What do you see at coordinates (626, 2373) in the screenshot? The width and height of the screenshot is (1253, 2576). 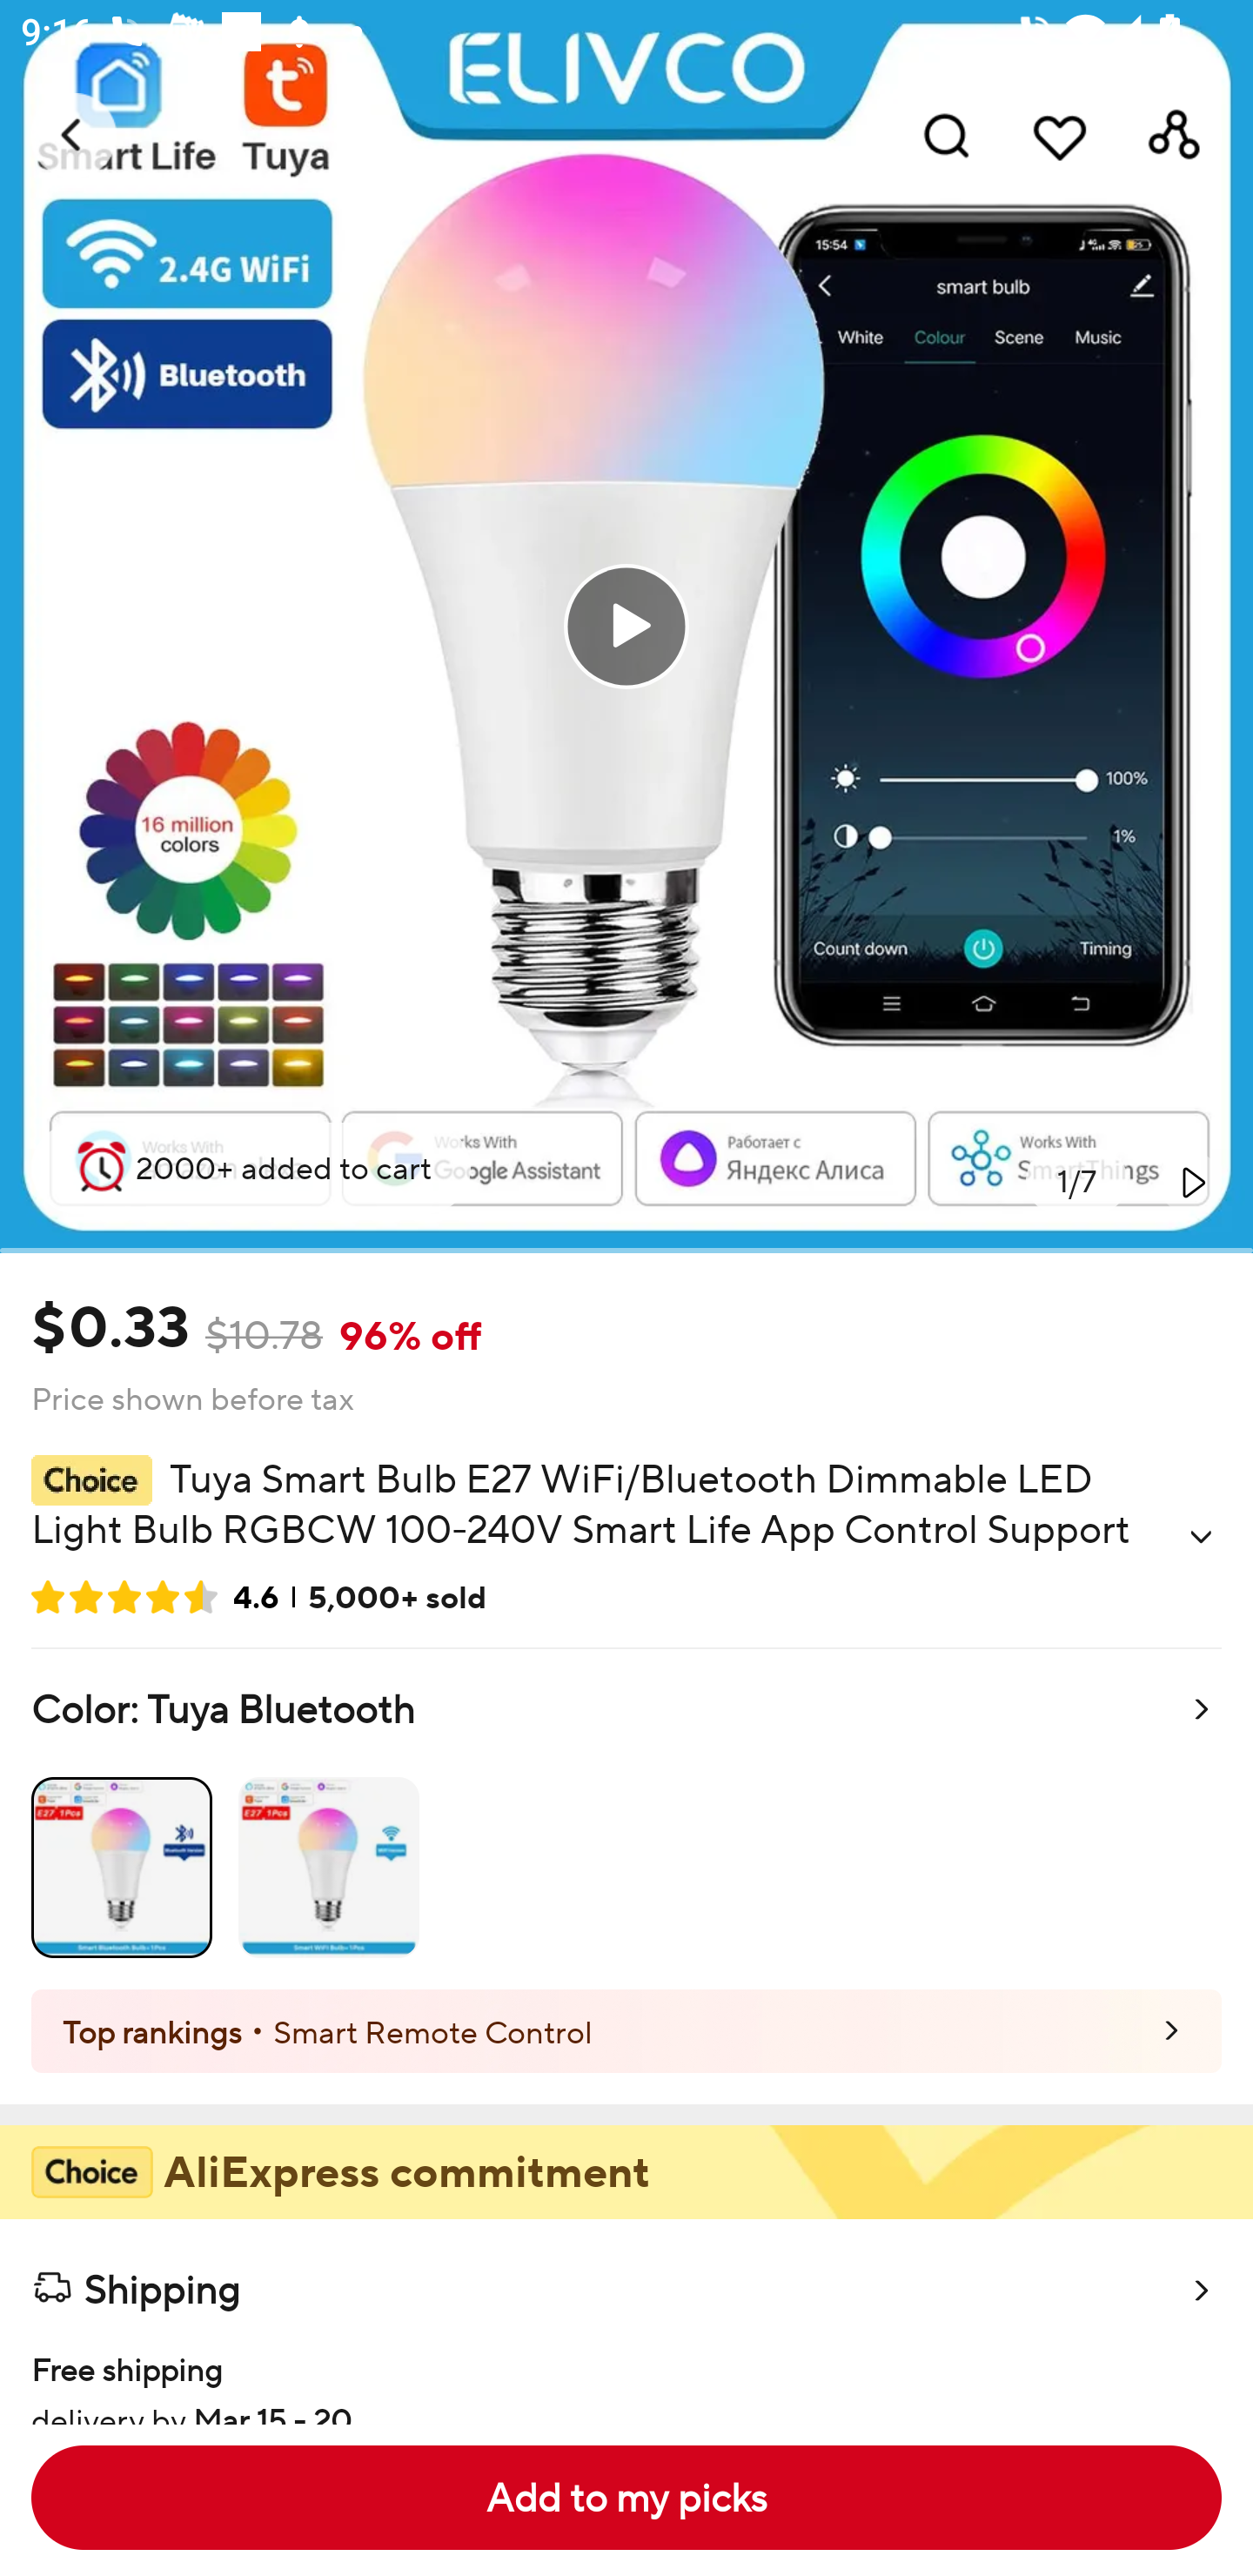 I see `Free shipping  delivery by Mar 15 - 20 ` at bounding box center [626, 2373].